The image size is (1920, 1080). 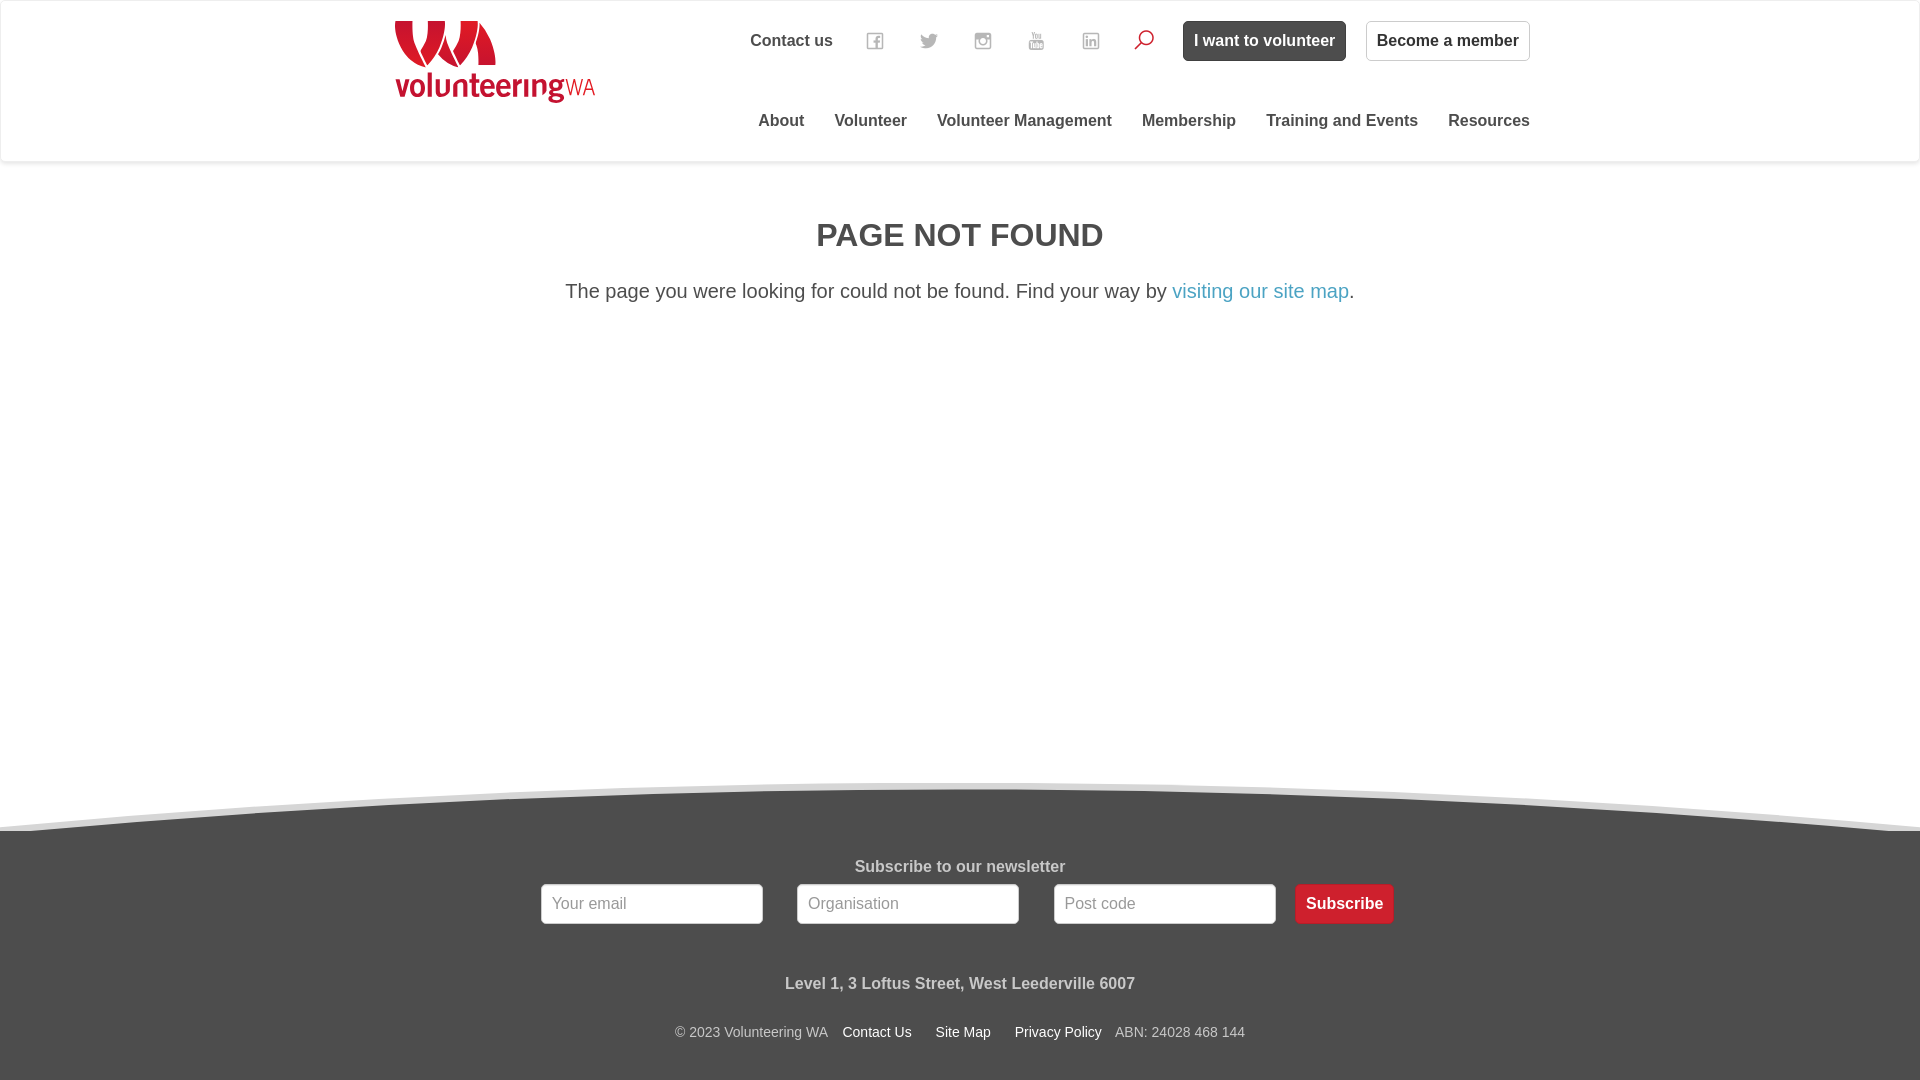 What do you see at coordinates (1058, 1032) in the screenshot?
I see `Privacy Policy` at bounding box center [1058, 1032].